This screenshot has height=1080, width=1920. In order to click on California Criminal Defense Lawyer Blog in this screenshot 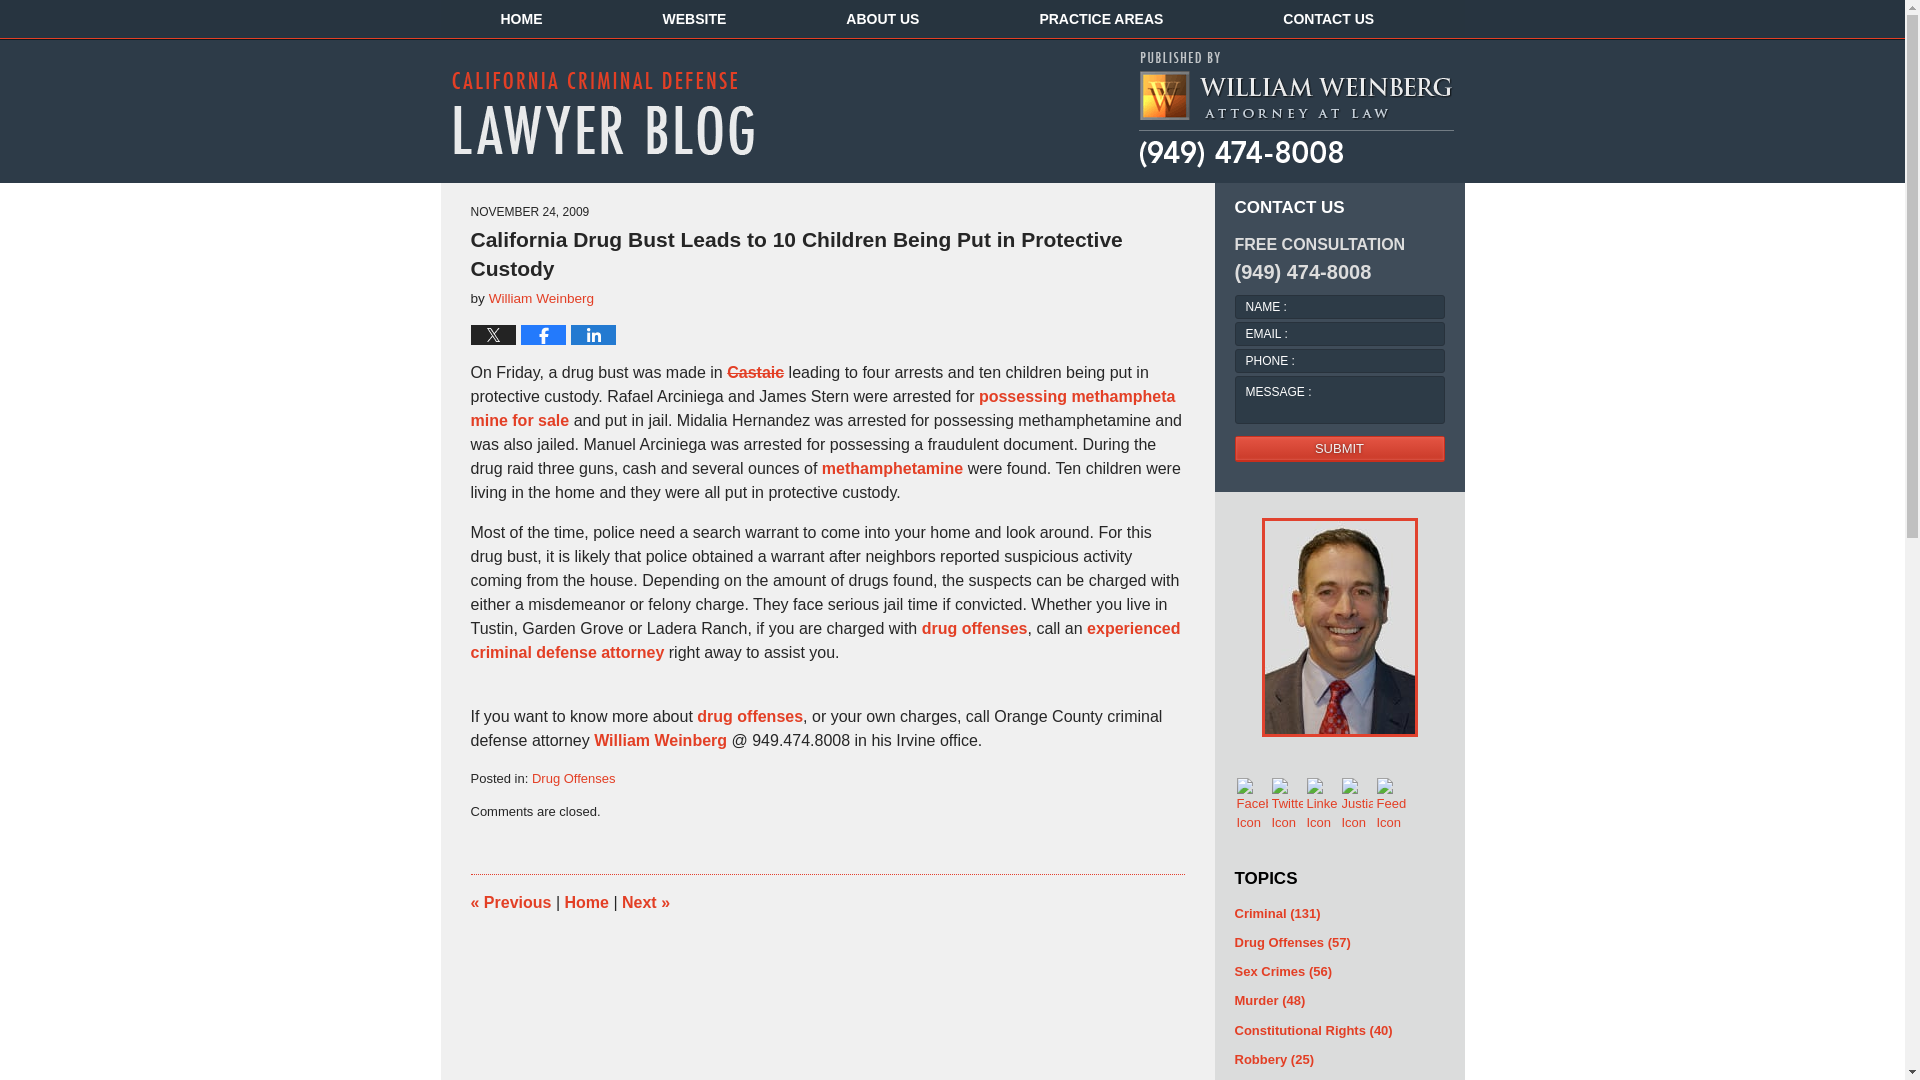, I will do `click(602, 112)`.